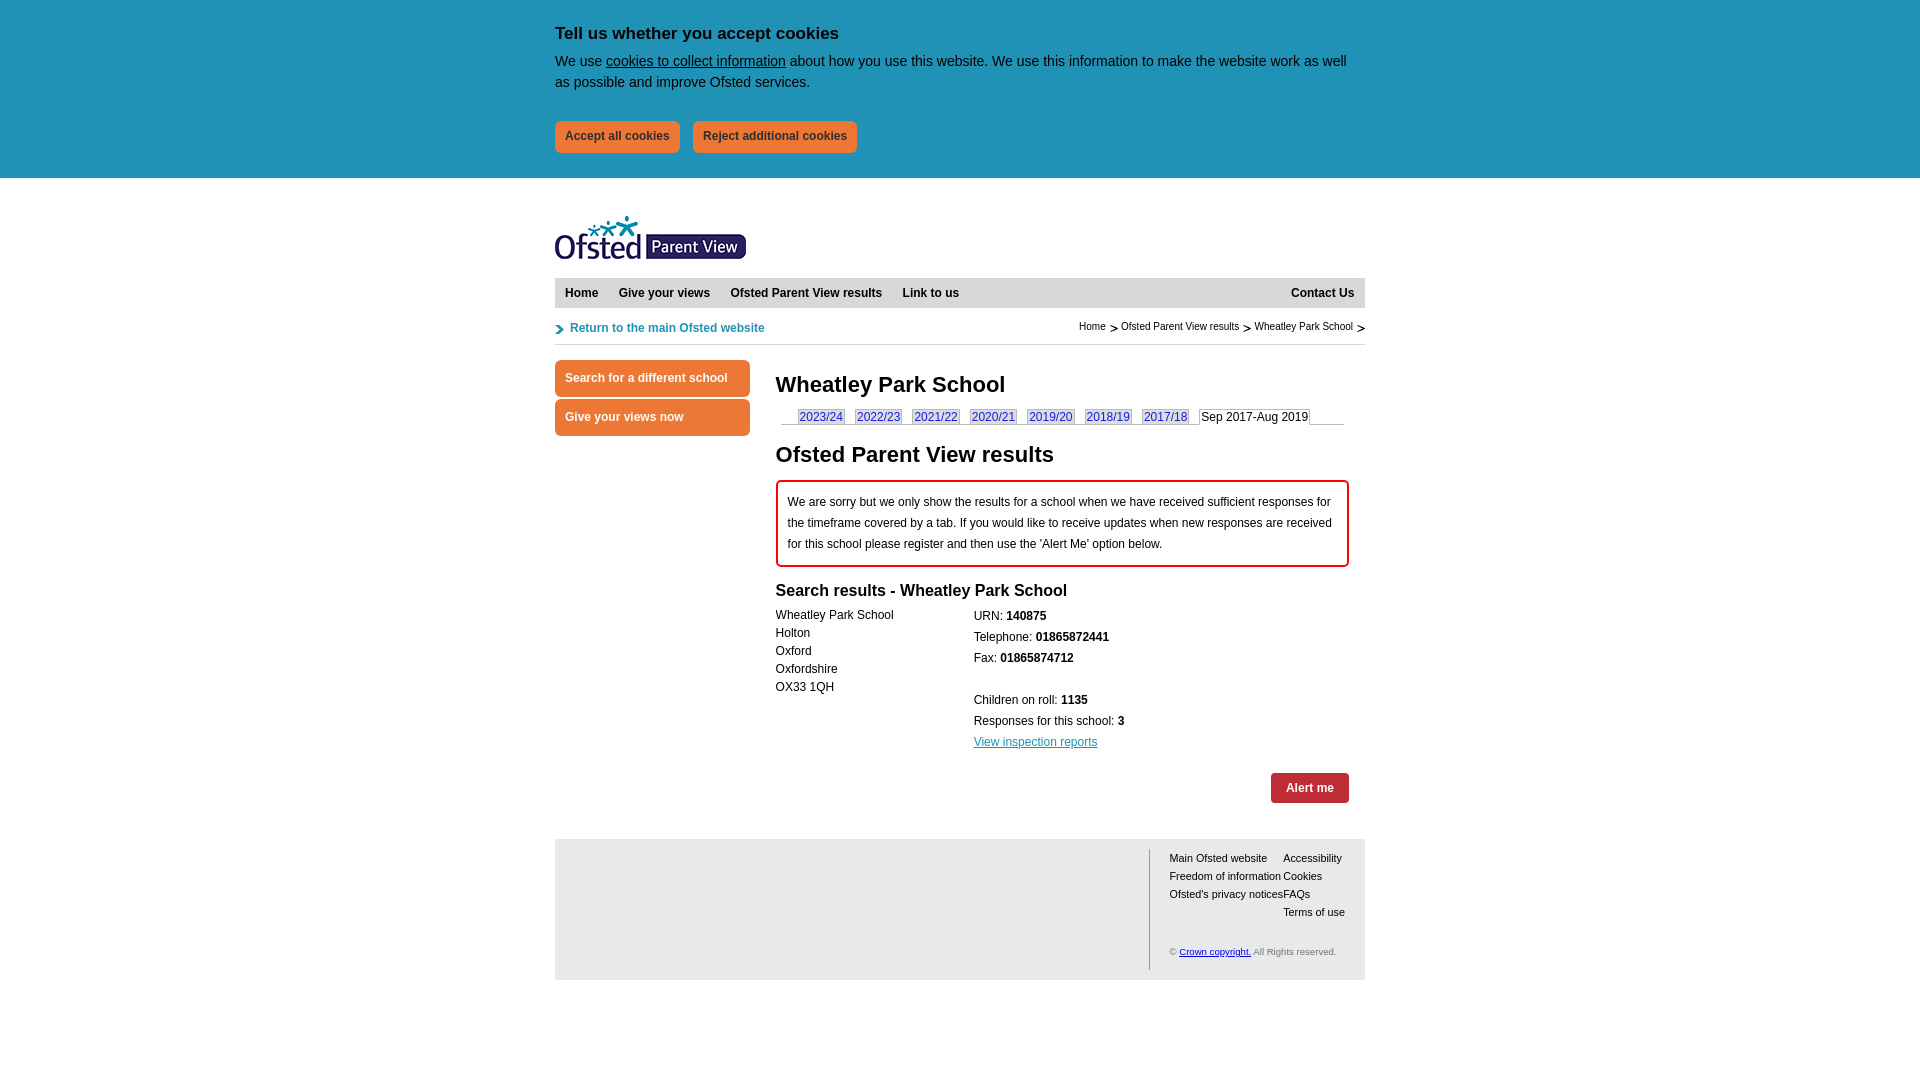  Describe the element at coordinates (774, 136) in the screenshot. I see `Reject additional cookies` at that location.